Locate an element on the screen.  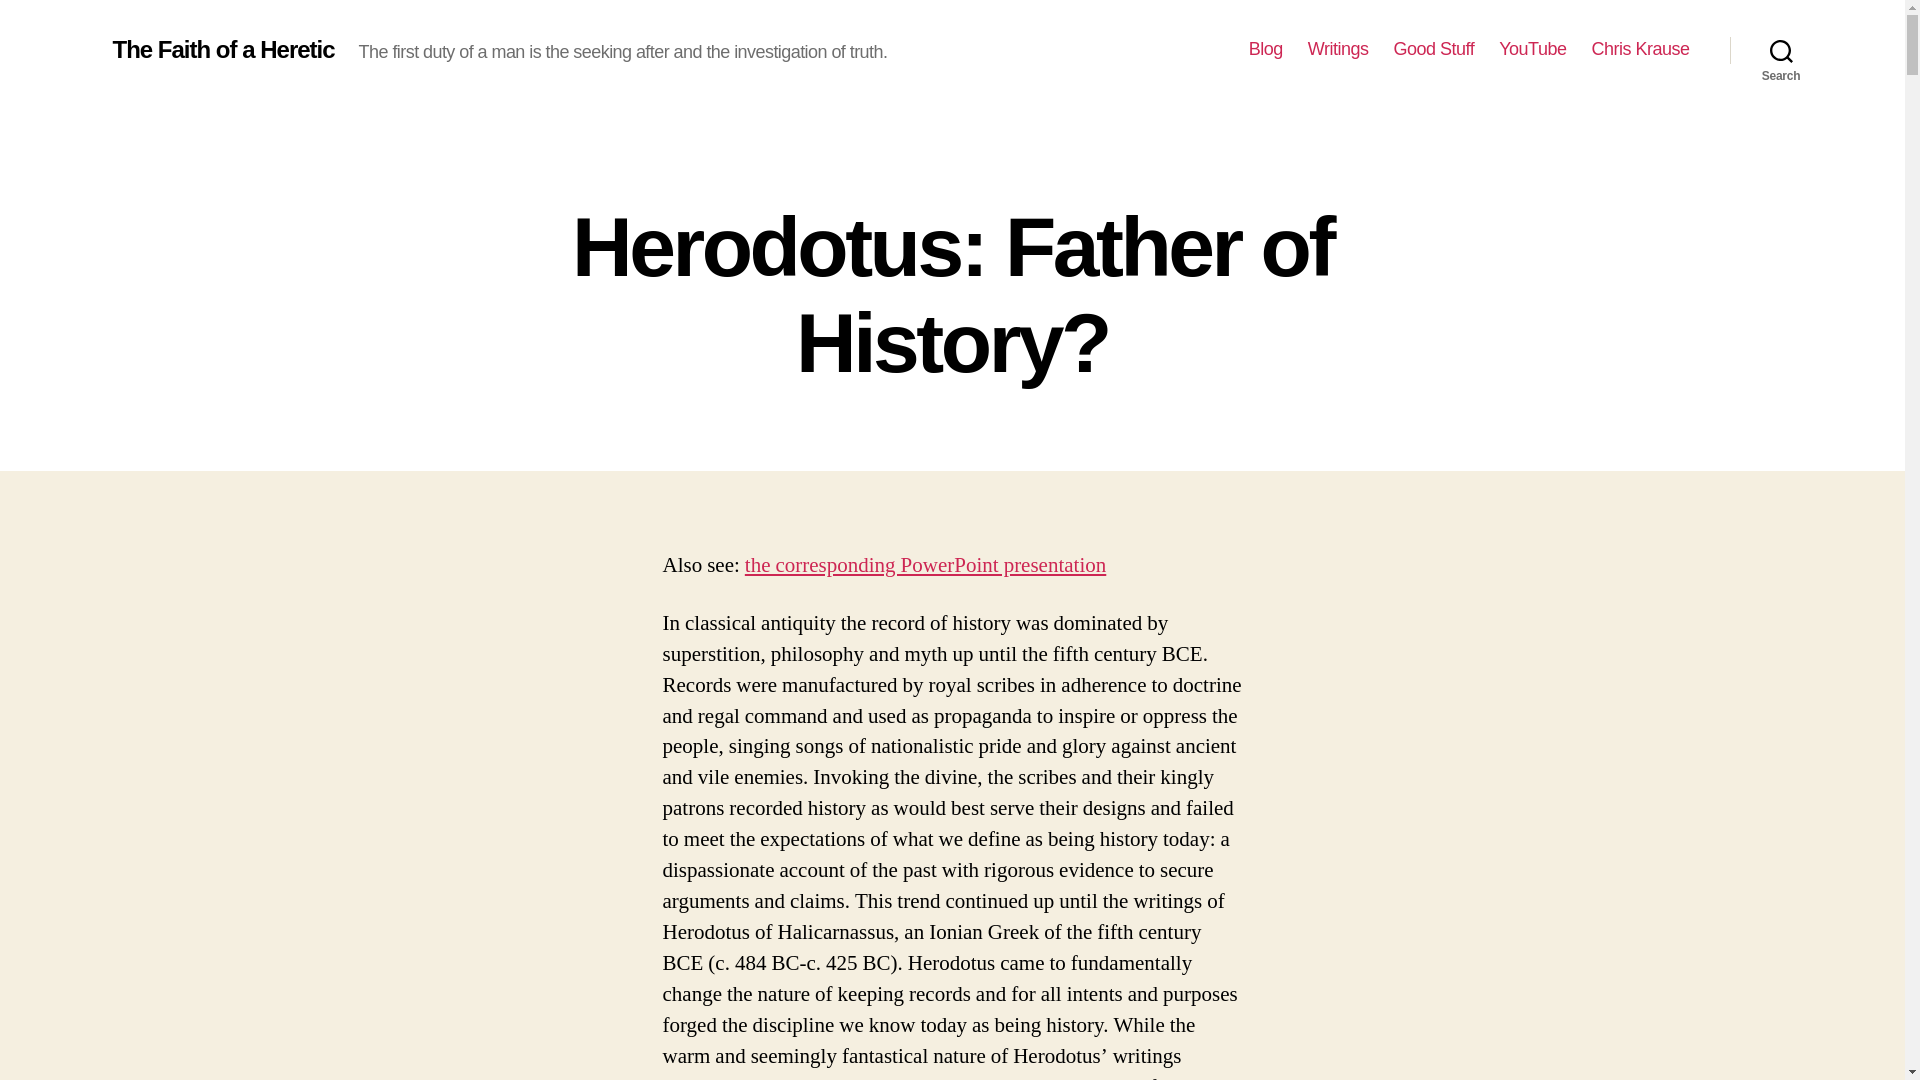
The Faith of a Heretic is located at coordinates (222, 49).